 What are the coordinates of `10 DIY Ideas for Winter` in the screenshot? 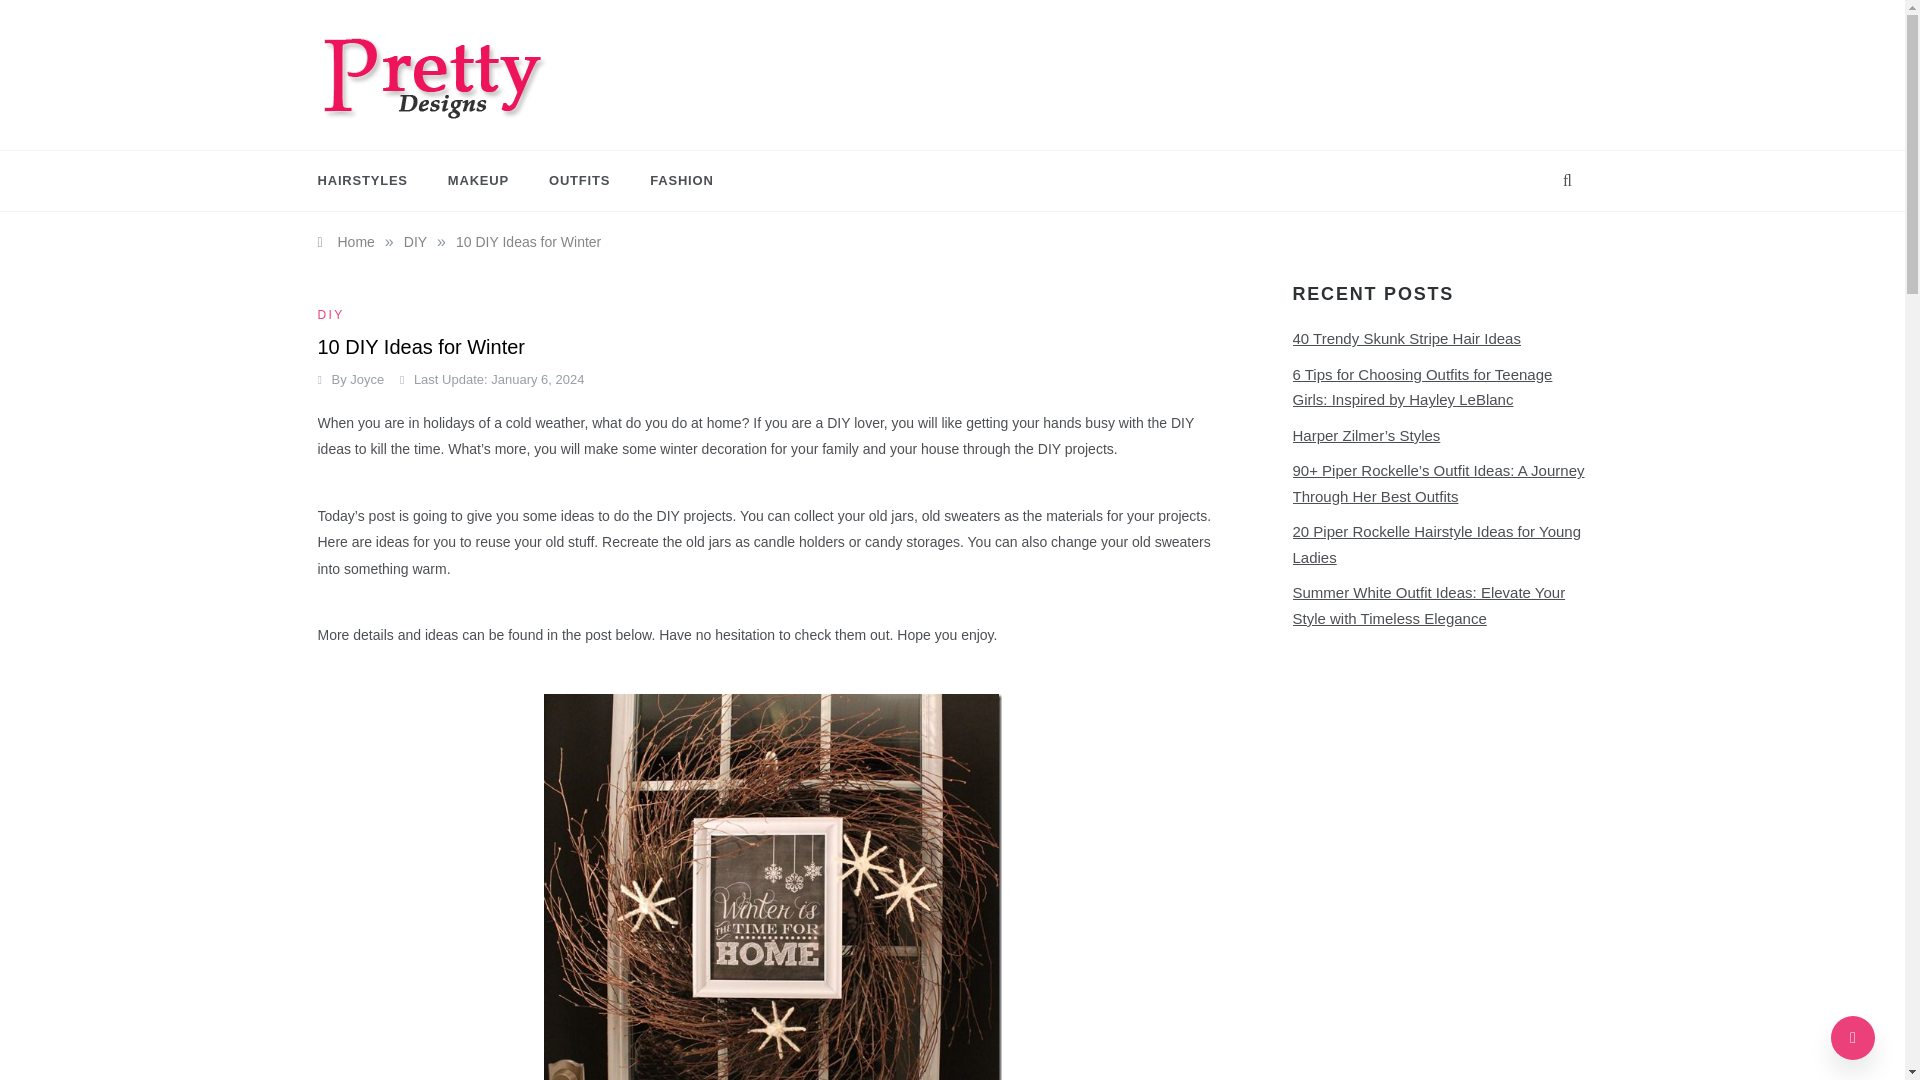 It's located at (528, 242).